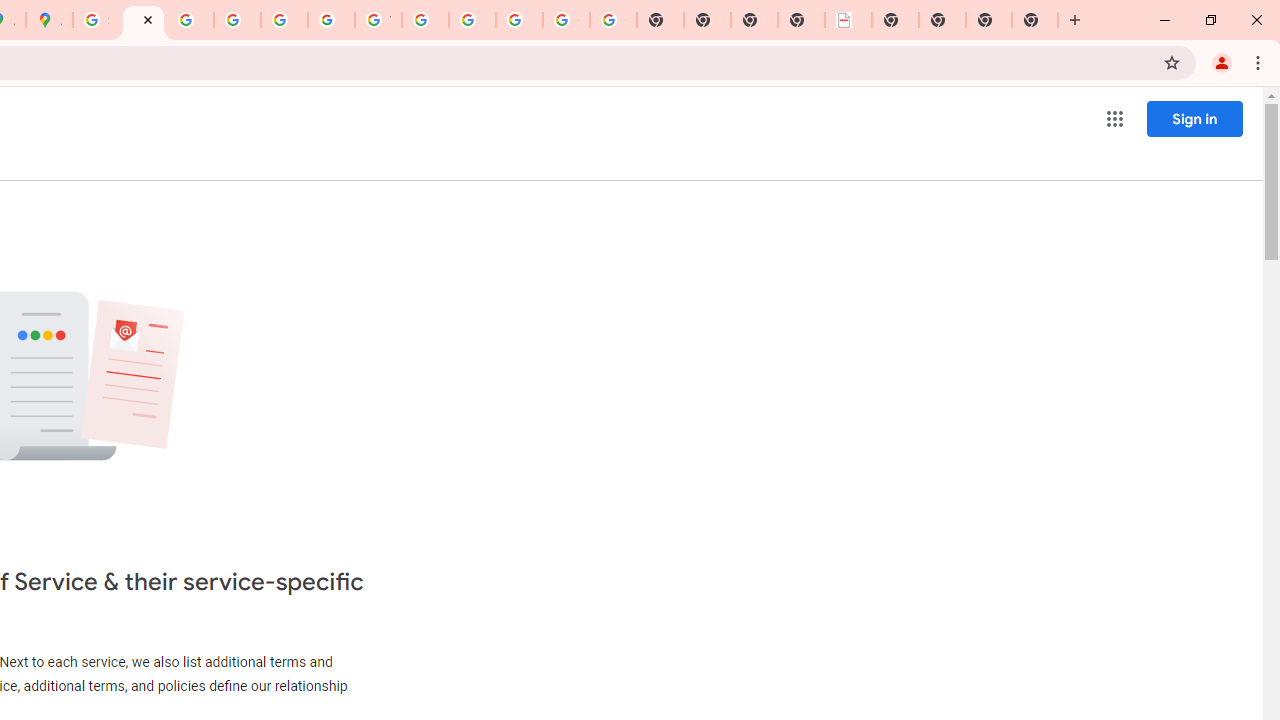 The image size is (1280, 720). Describe the element at coordinates (989, 20) in the screenshot. I see `New Tab` at that location.